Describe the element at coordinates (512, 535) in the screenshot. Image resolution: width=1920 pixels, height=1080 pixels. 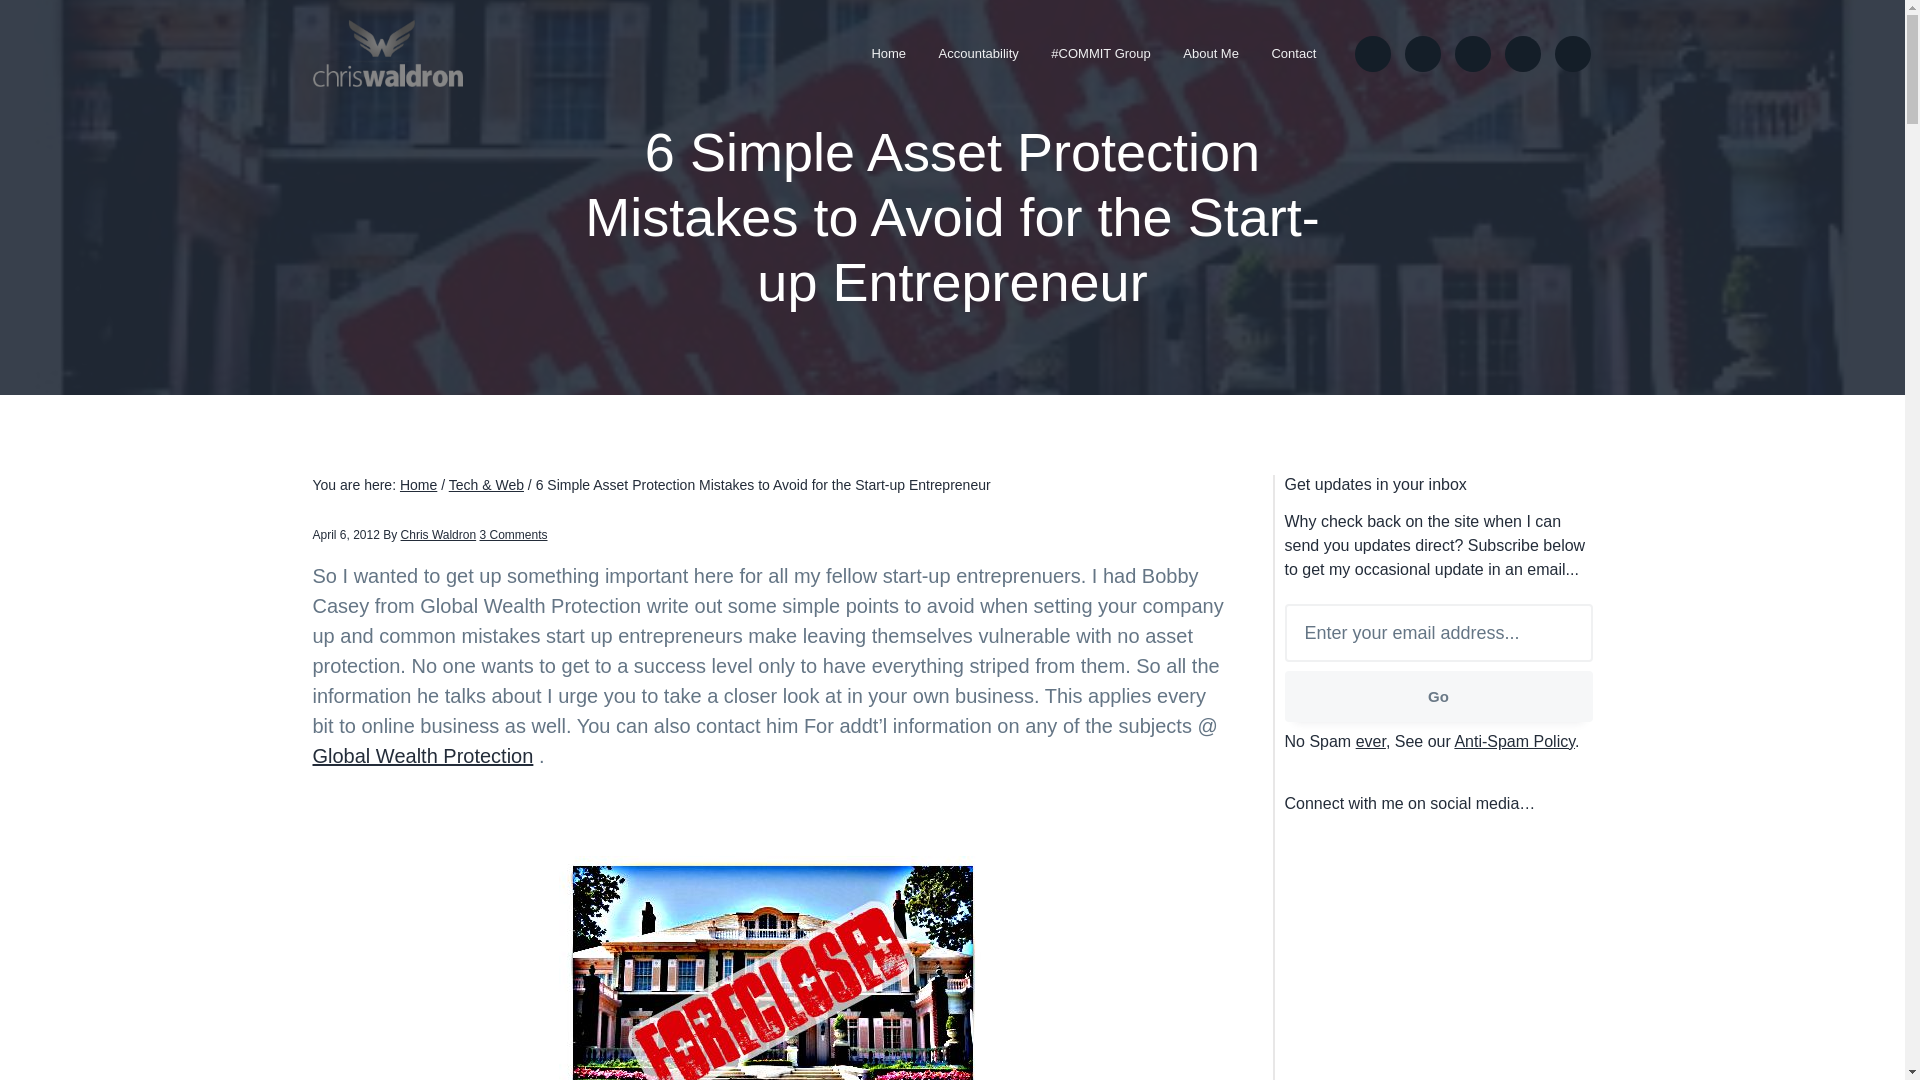
I see `3 Comments` at that location.